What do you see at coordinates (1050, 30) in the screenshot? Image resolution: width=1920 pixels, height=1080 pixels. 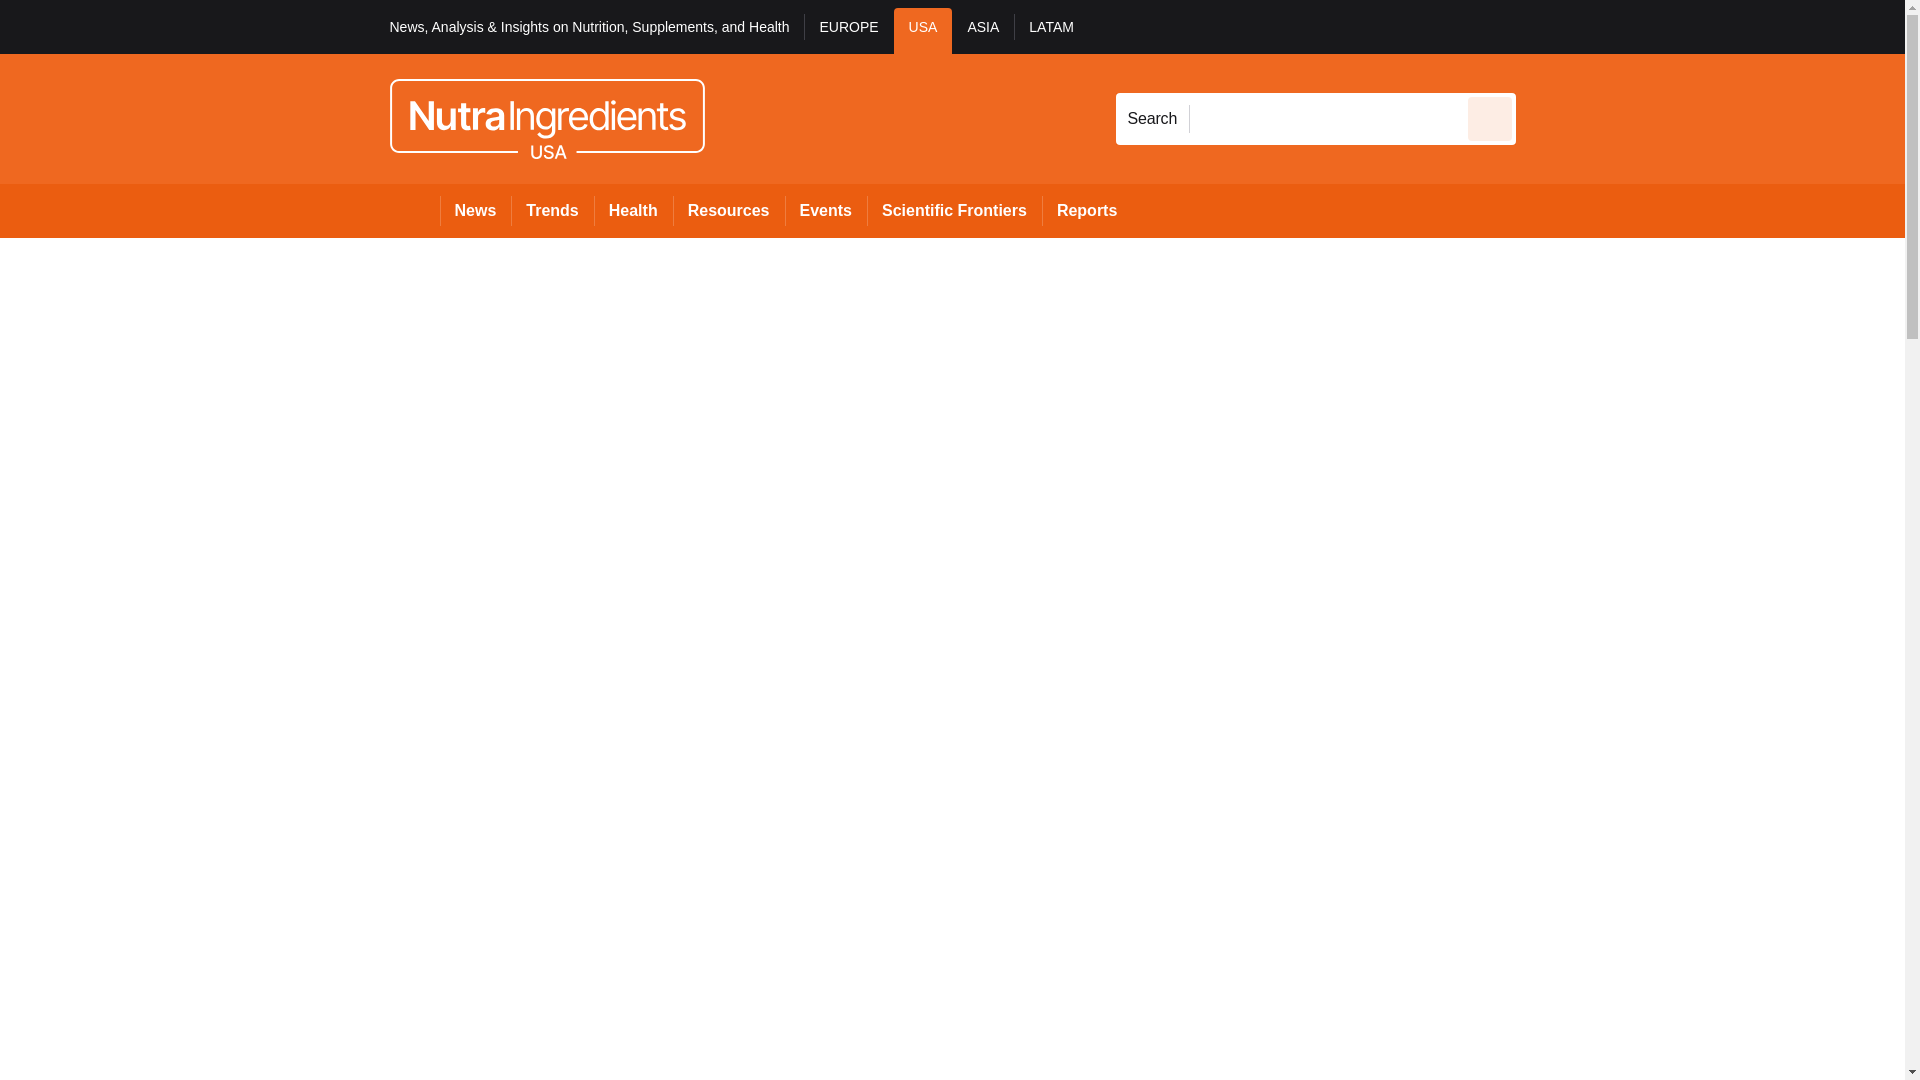 I see `LATAM` at bounding box center [1050, 30].